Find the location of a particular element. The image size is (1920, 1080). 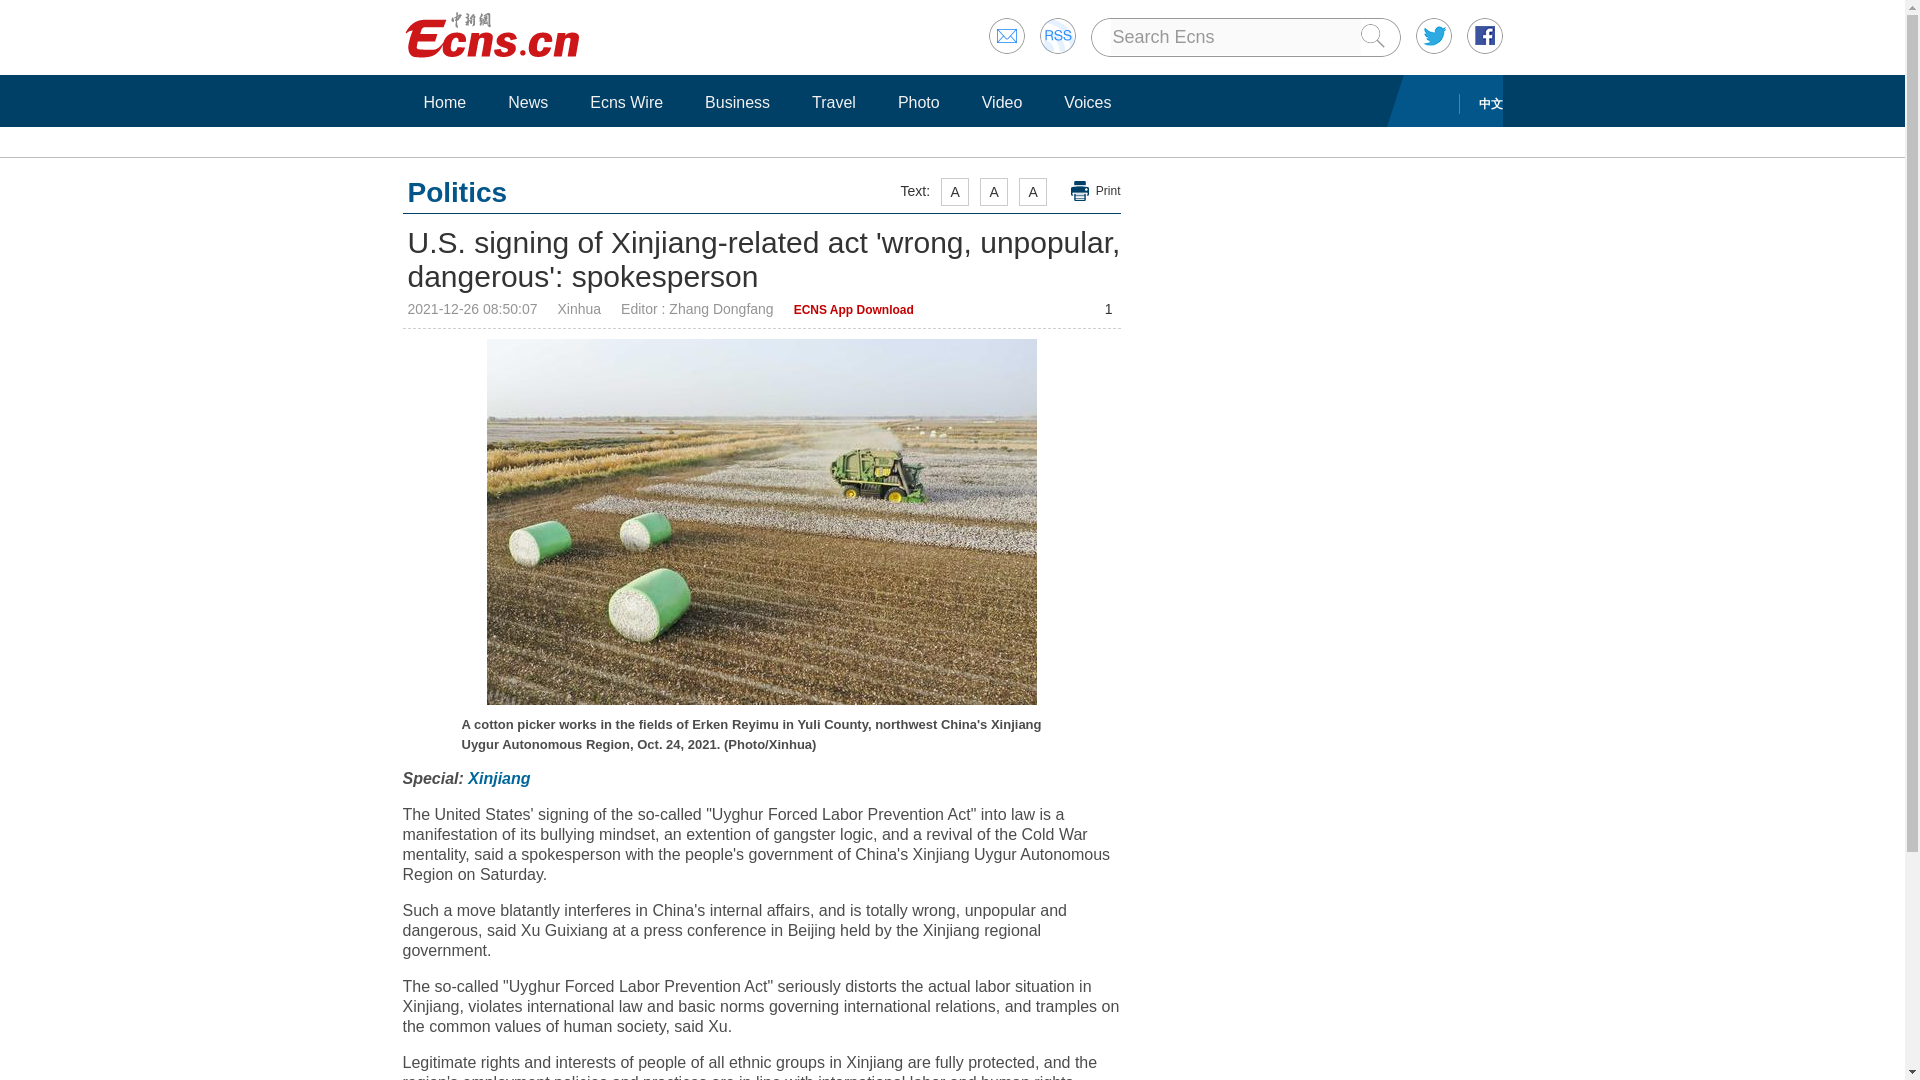

Voices is located at coordinates (1086, 102).